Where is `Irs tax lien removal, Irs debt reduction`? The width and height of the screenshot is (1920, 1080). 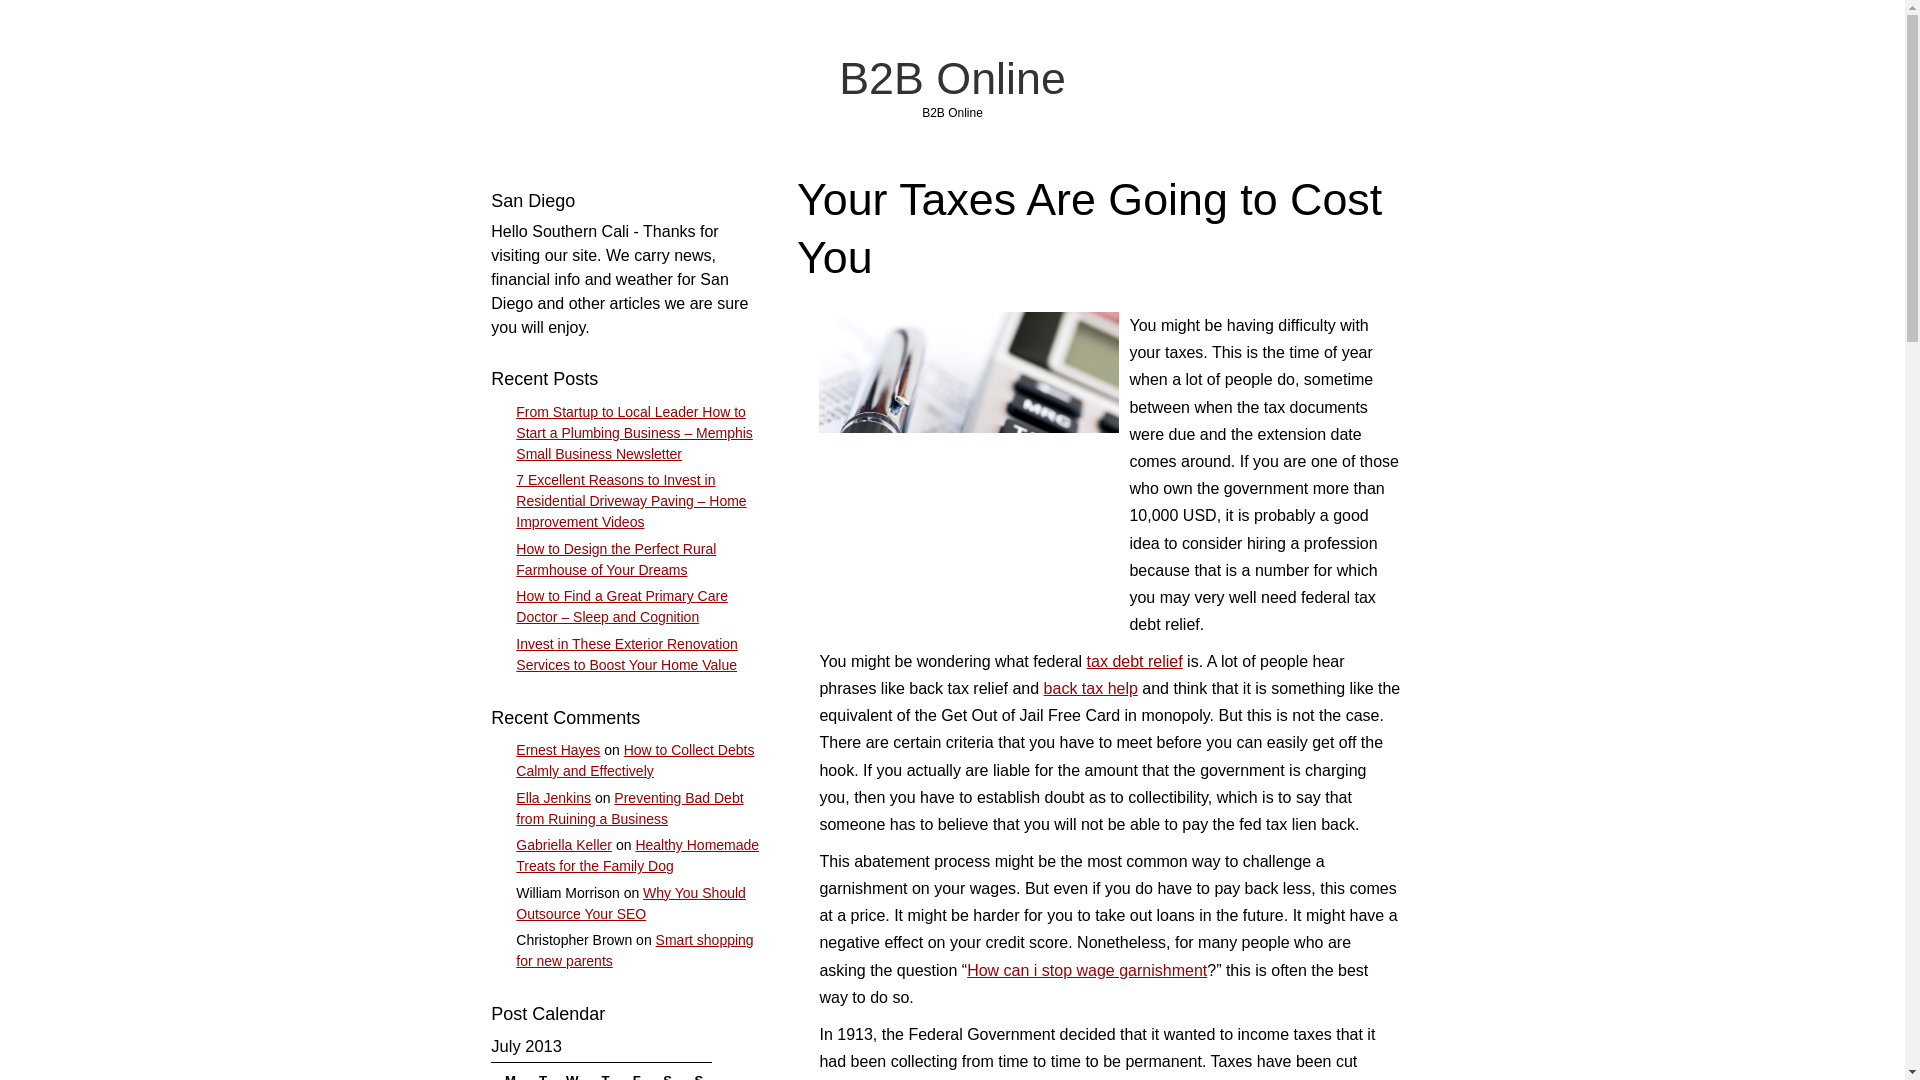 Irs tax lien removal, Irs debt reduction is located at coordinates (1091, 688).